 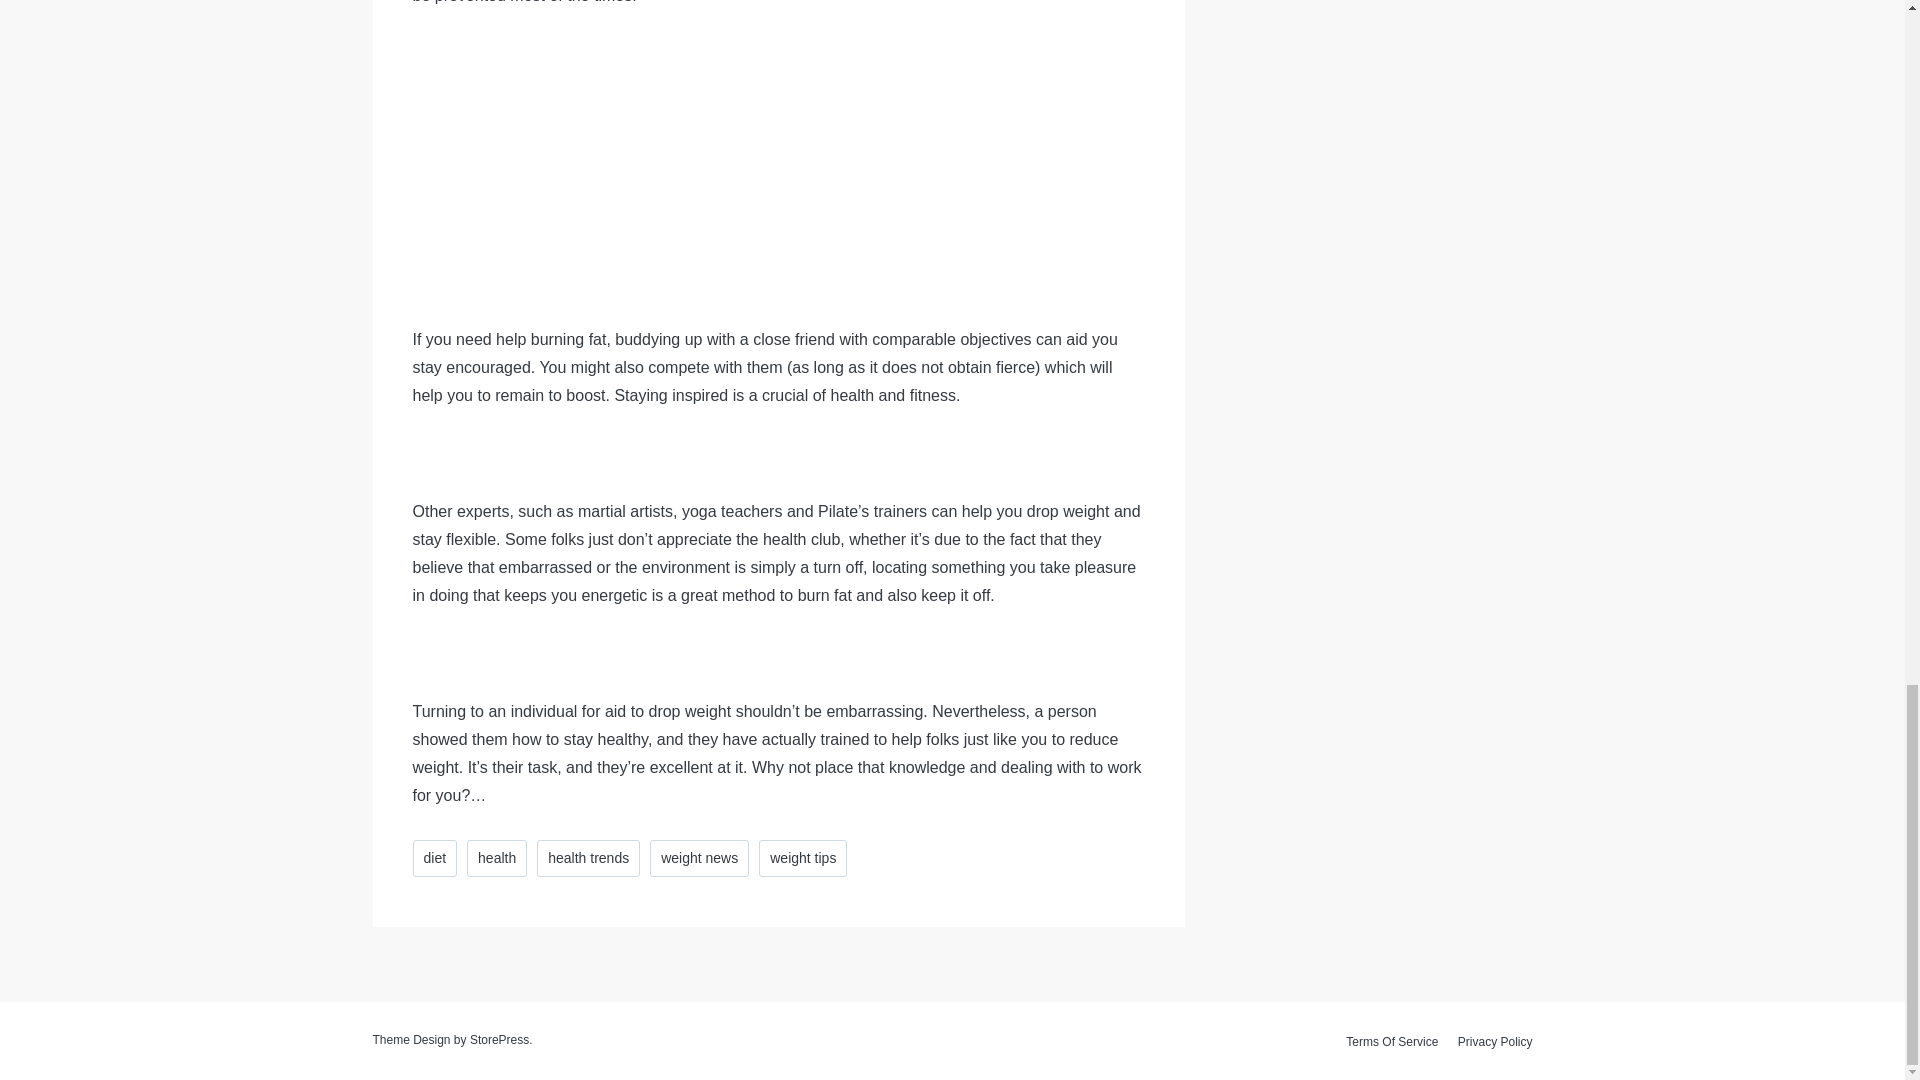 What do you see at coordinates (500, 1039) in the screenshot?
I see `StorePress` at bounding box center [500, 1039].